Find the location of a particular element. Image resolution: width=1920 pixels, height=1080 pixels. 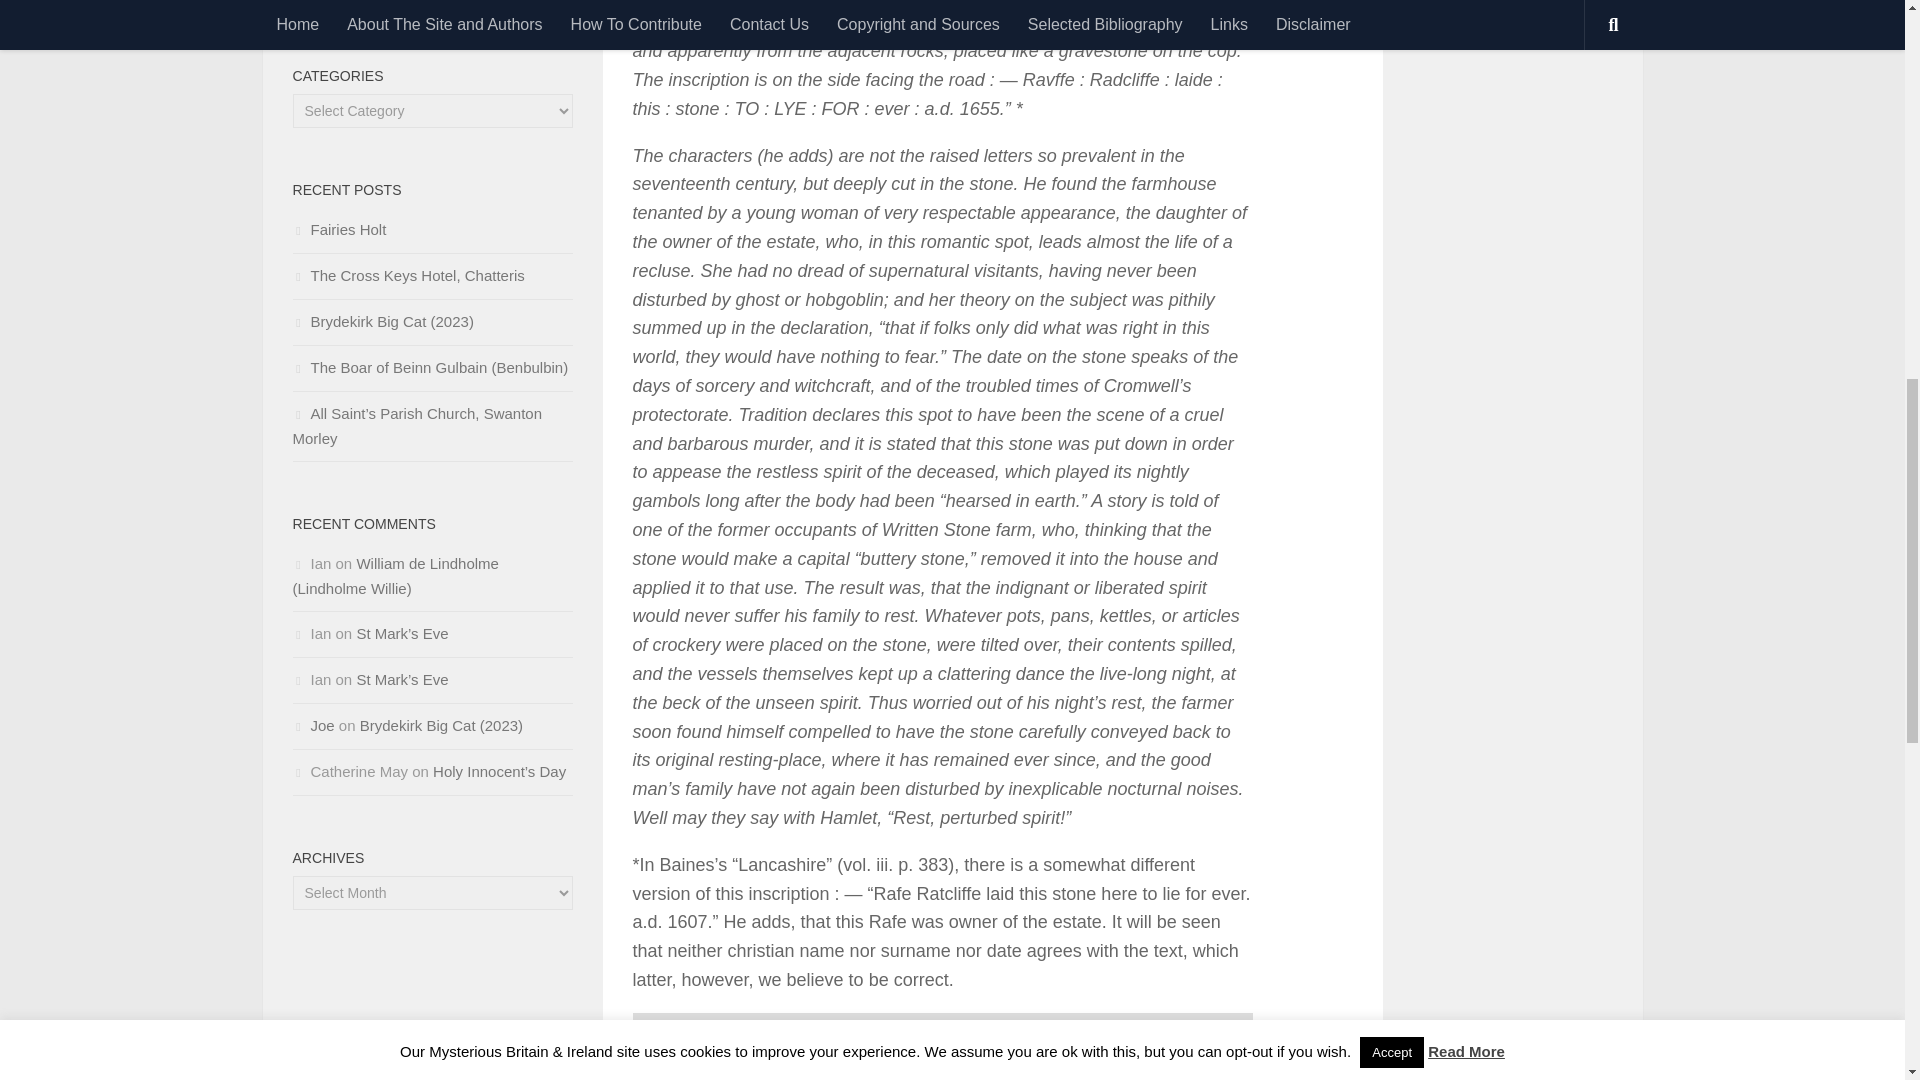

Zoom out is located at coordinates (658, 1068).